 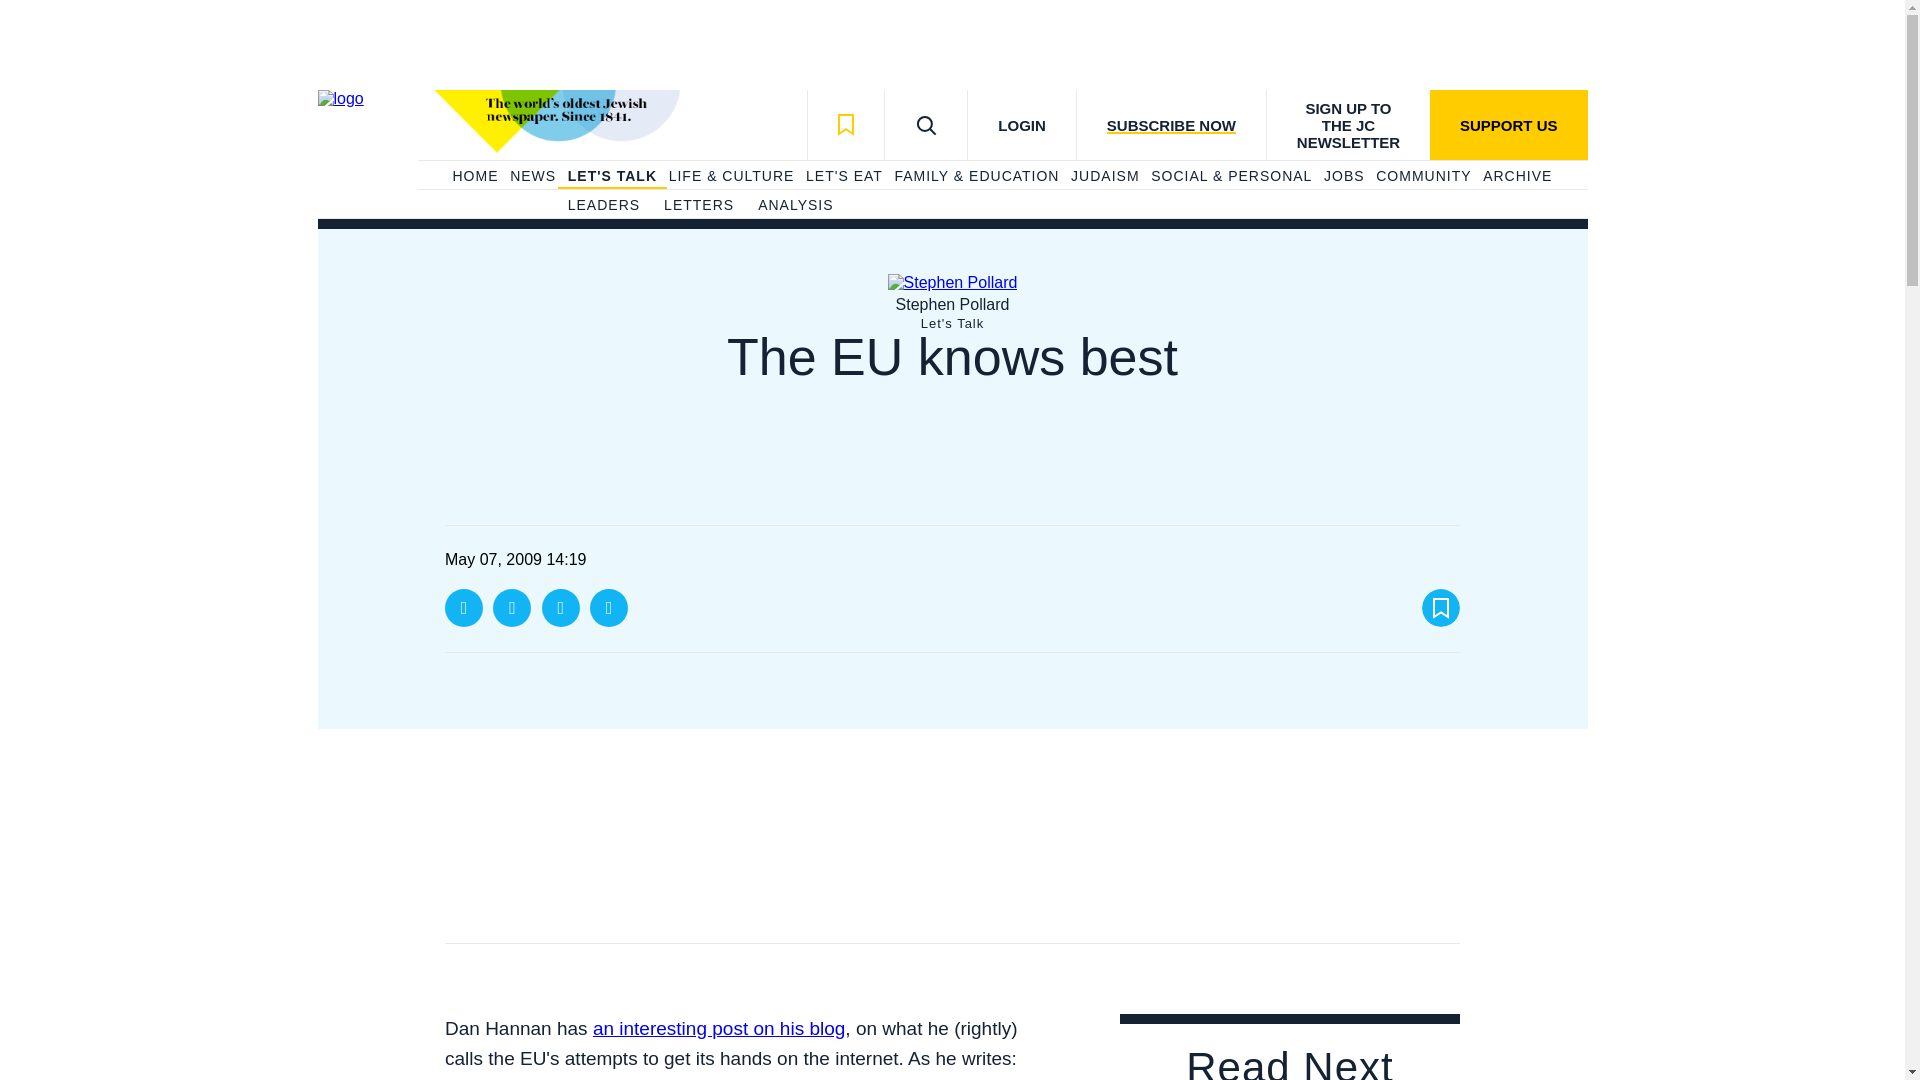 I want to click on LETTERS, so click(x=698, y=206).